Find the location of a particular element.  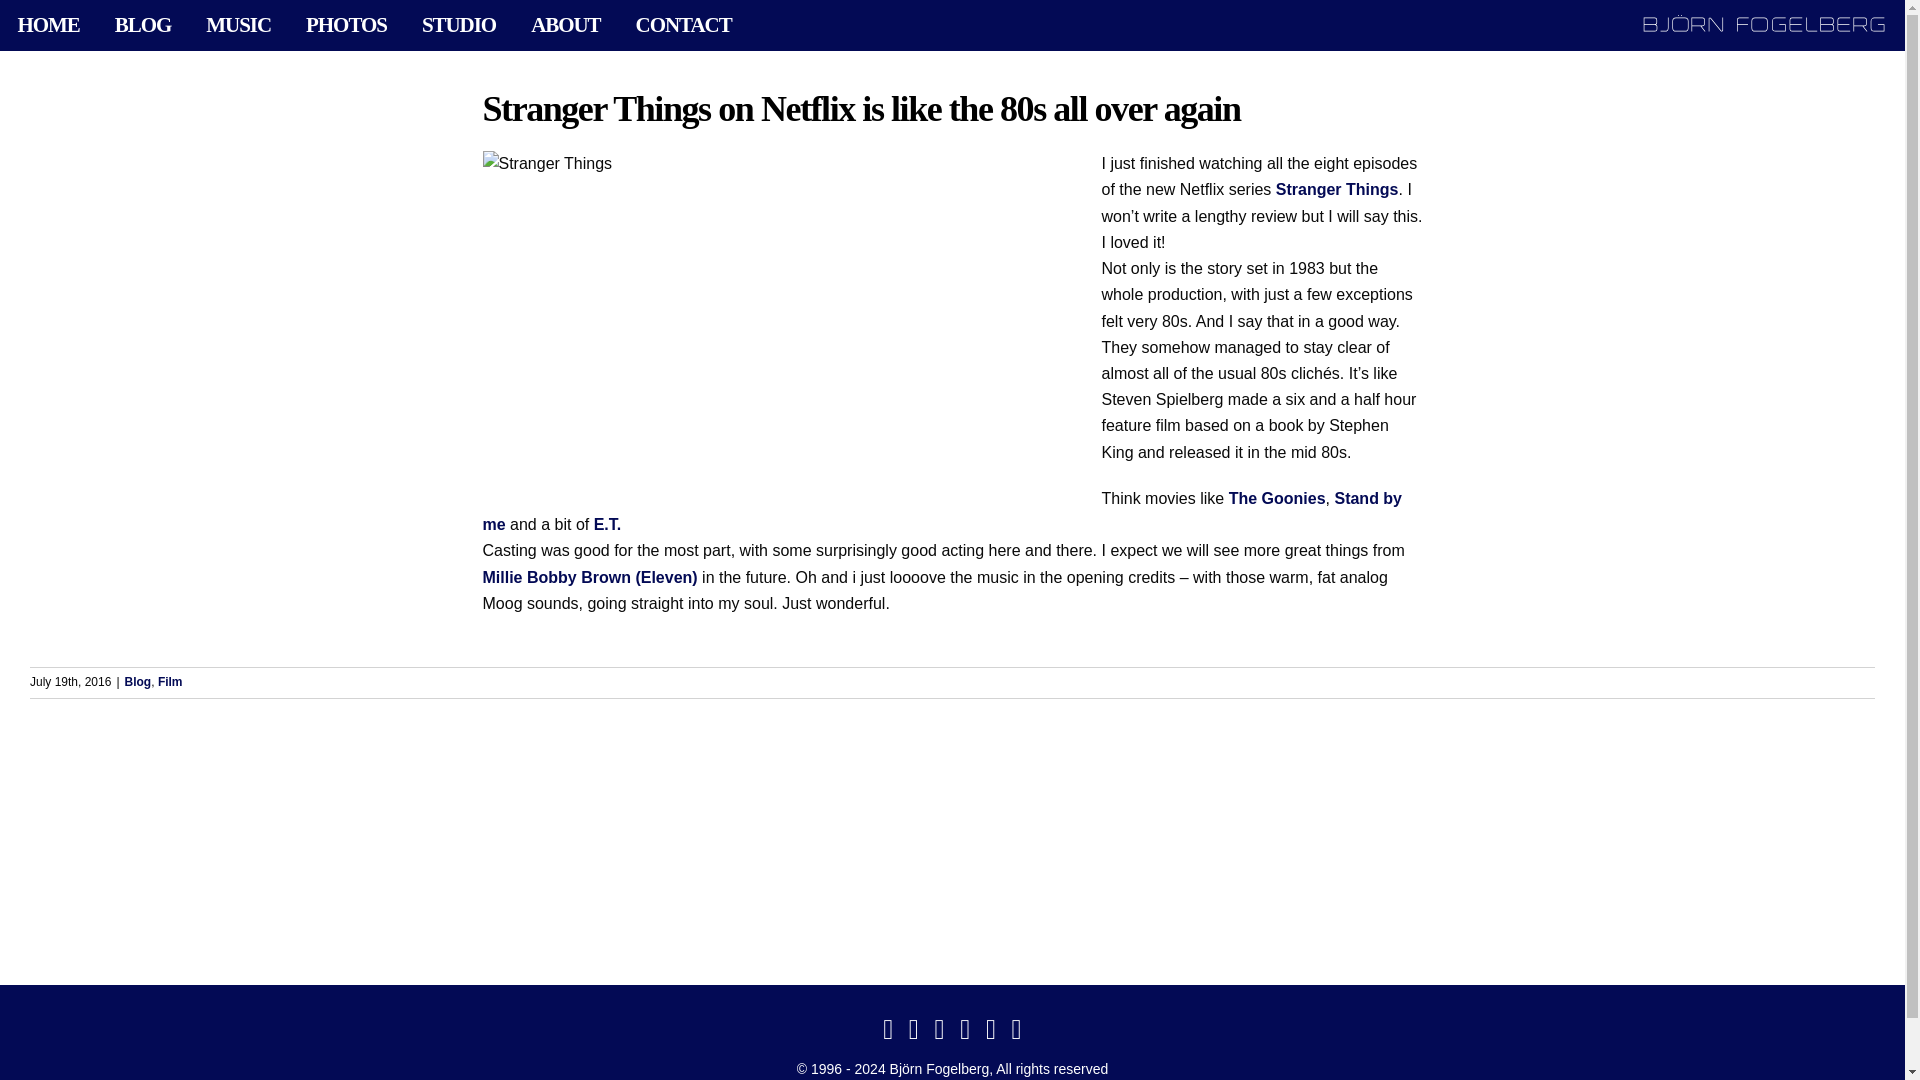

CONTACT is located at coordinates (683, 25).